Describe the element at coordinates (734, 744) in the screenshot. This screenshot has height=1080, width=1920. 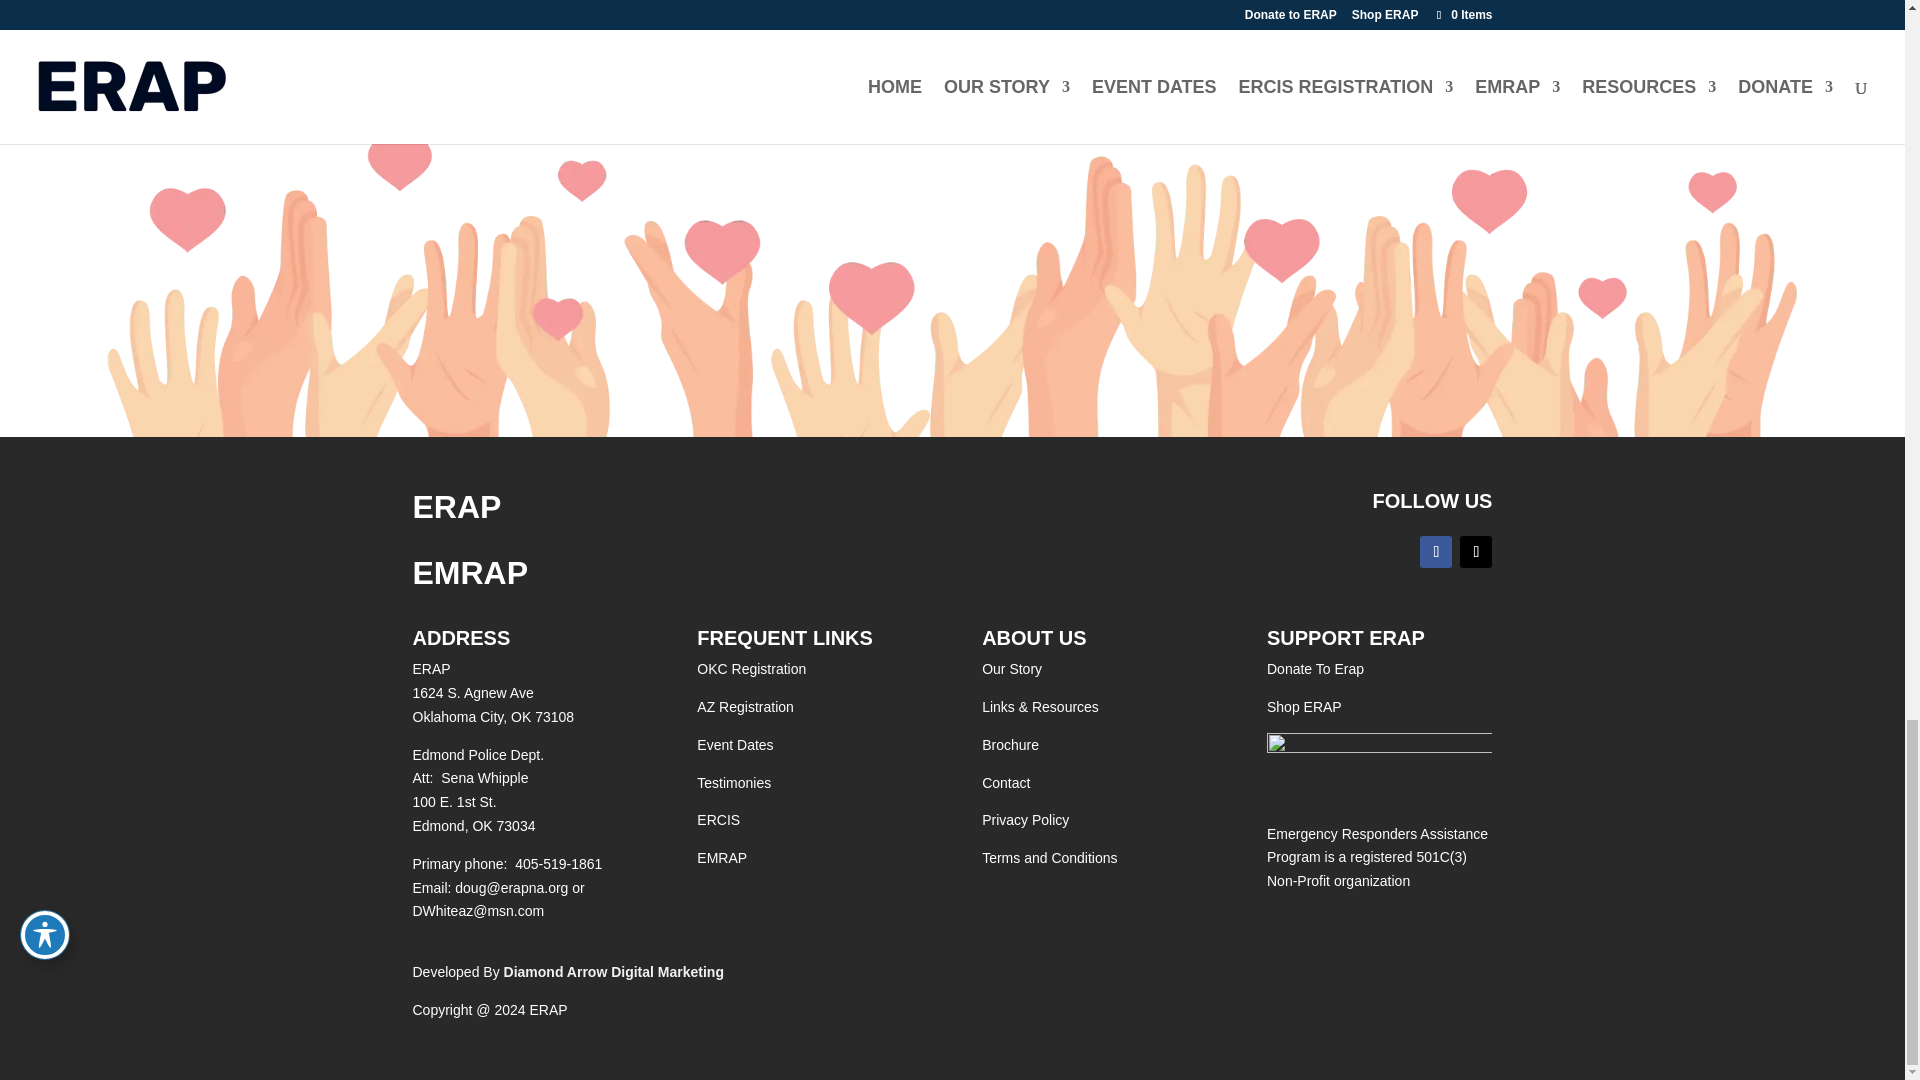
I see `Event Dates` at that location.